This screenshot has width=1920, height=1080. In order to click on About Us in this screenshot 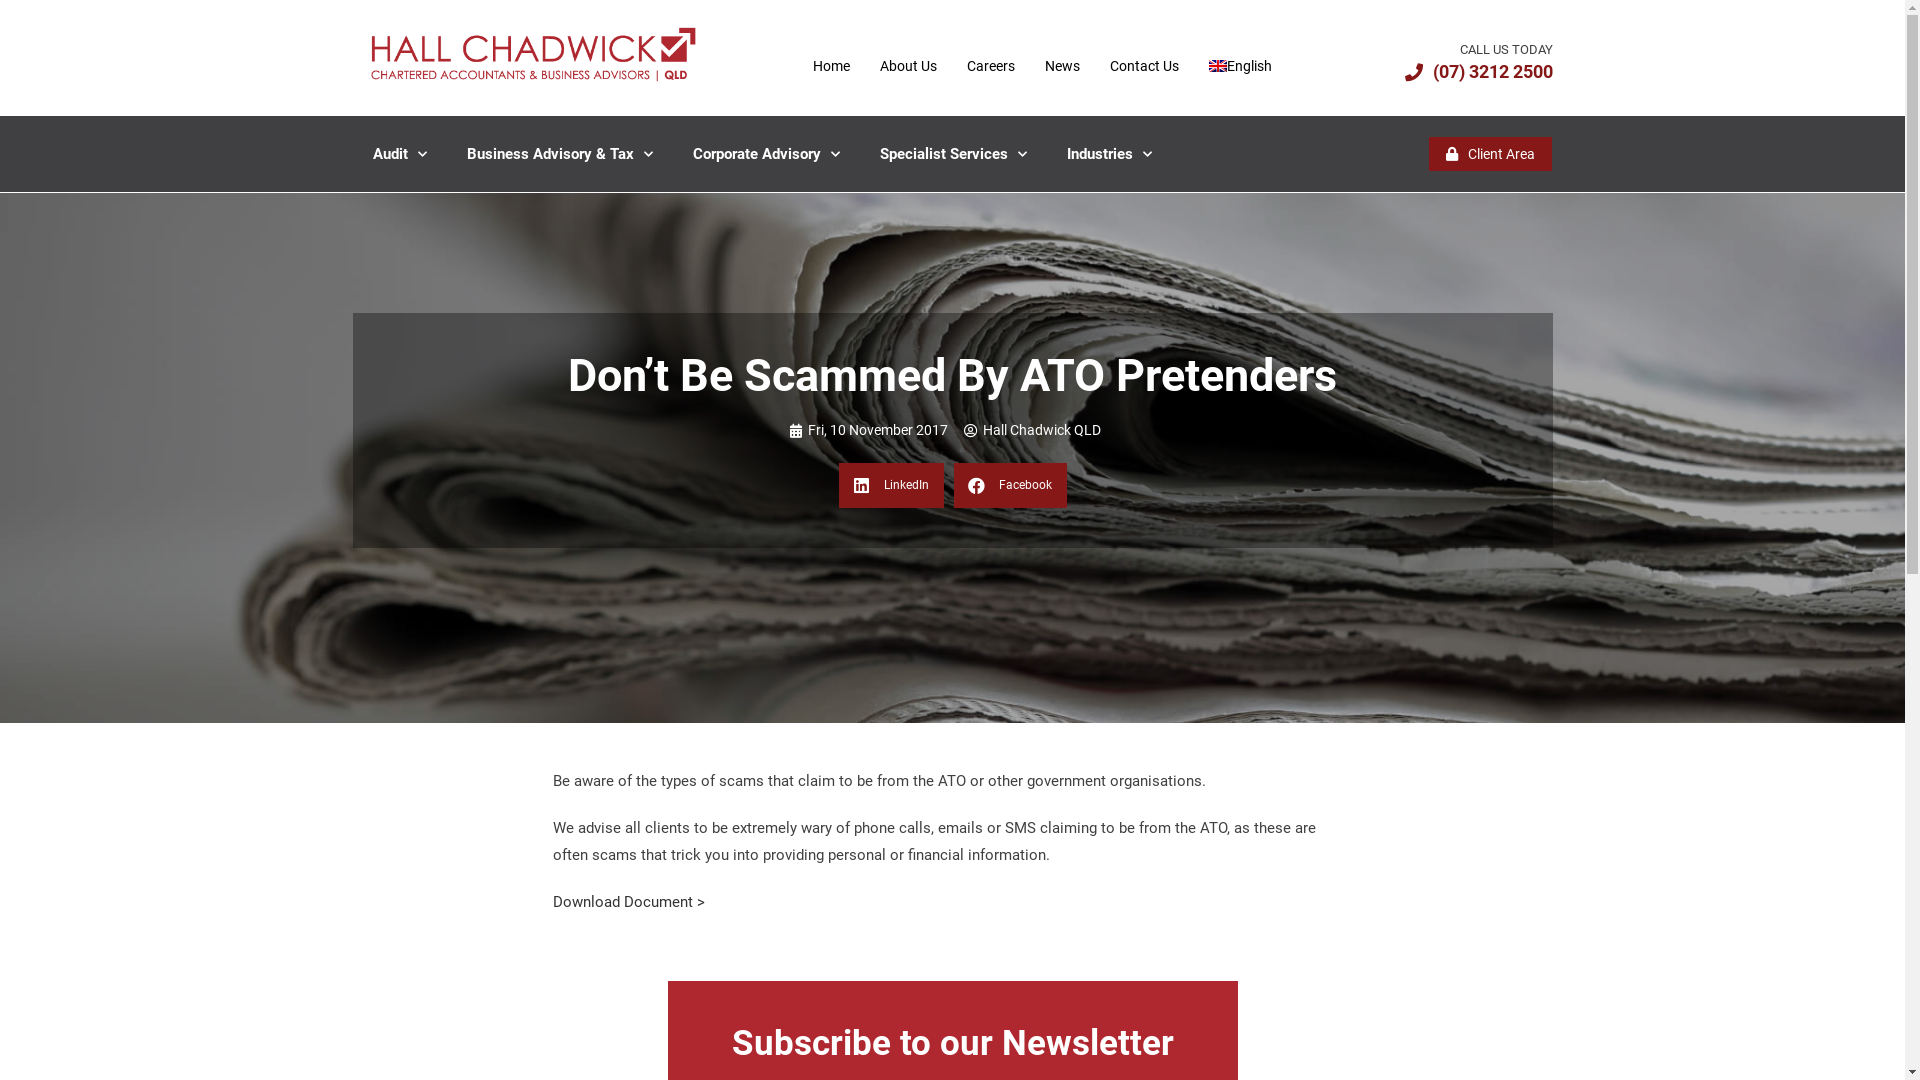, I will do `click(487, 652)`.